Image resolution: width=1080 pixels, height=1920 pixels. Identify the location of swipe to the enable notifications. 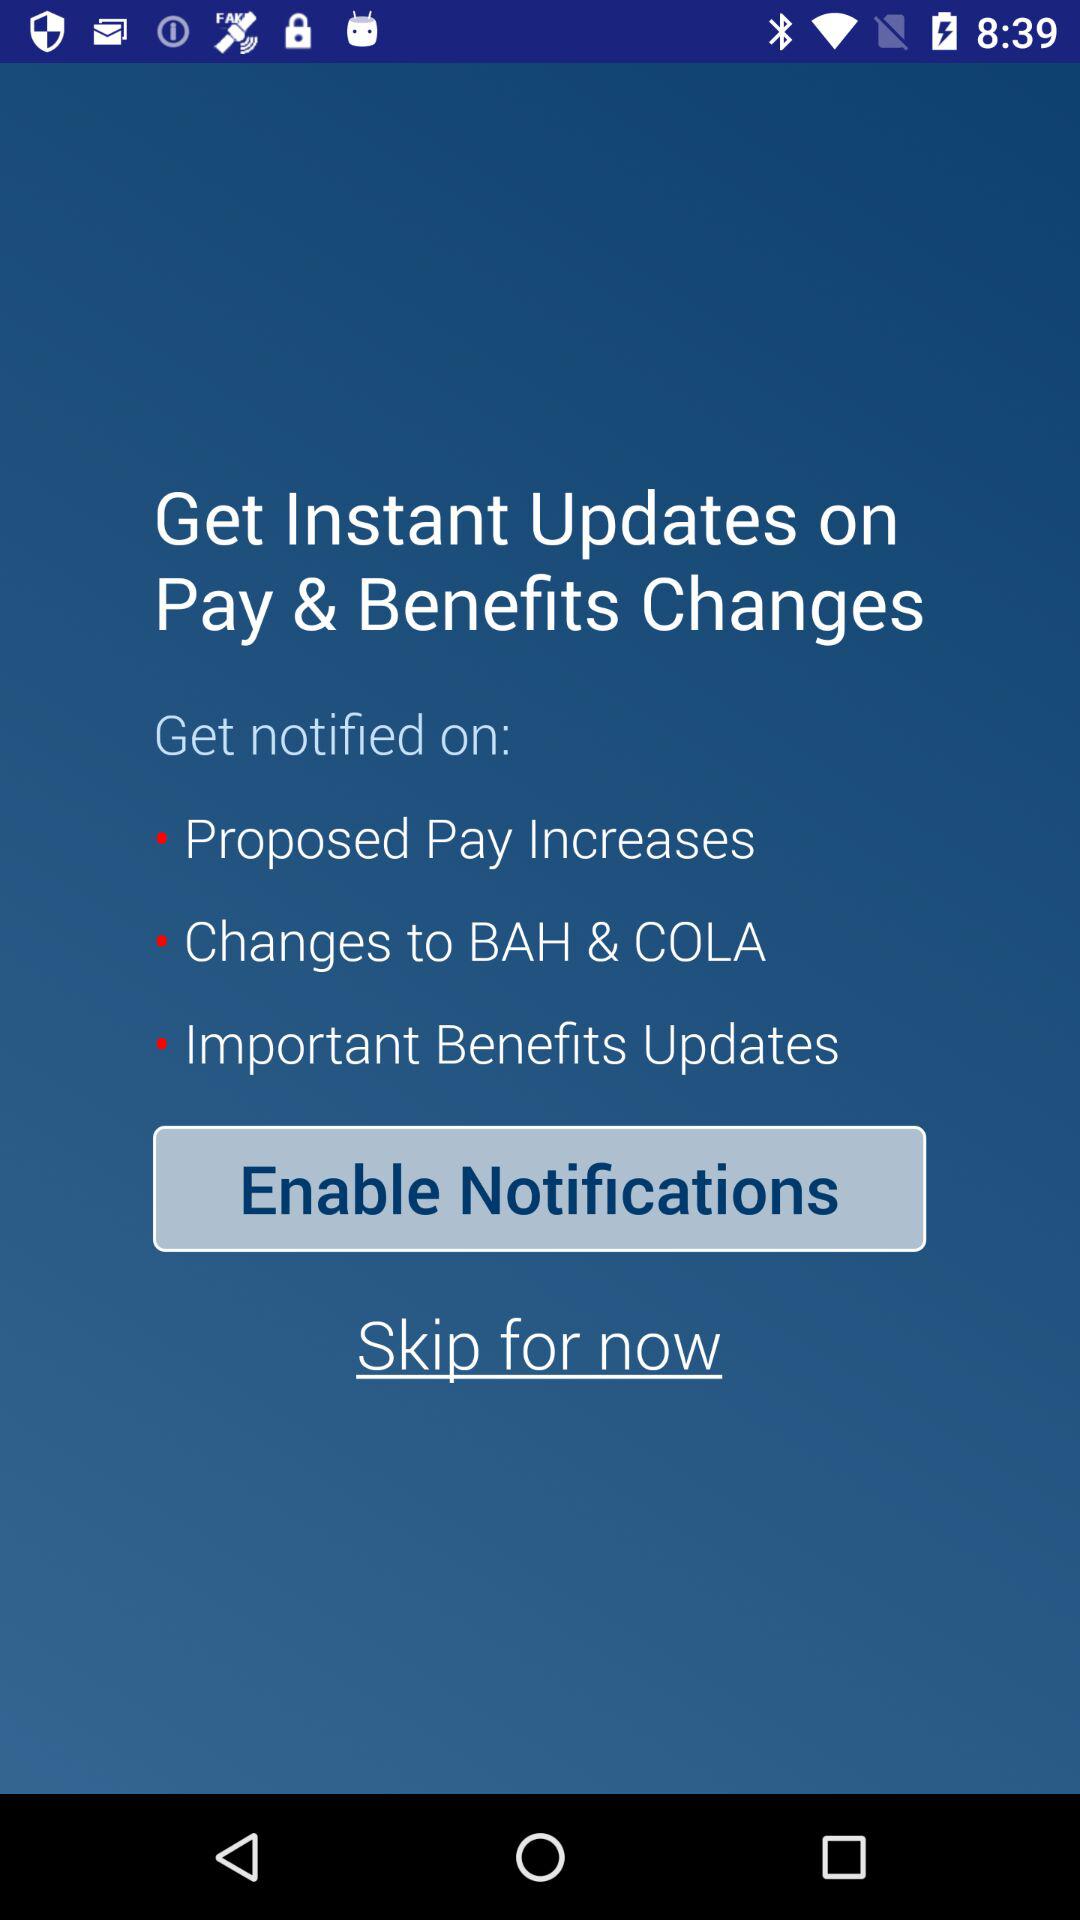
(539, 1188).